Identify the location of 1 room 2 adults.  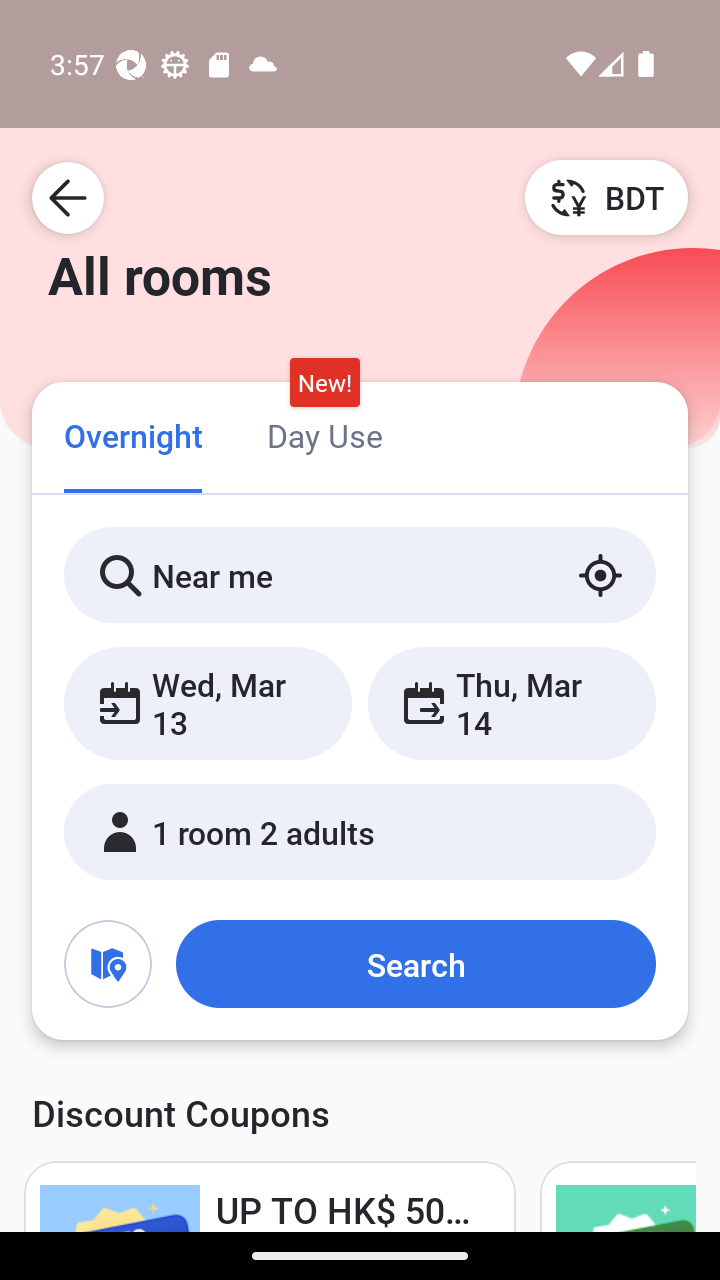
(360, 832).